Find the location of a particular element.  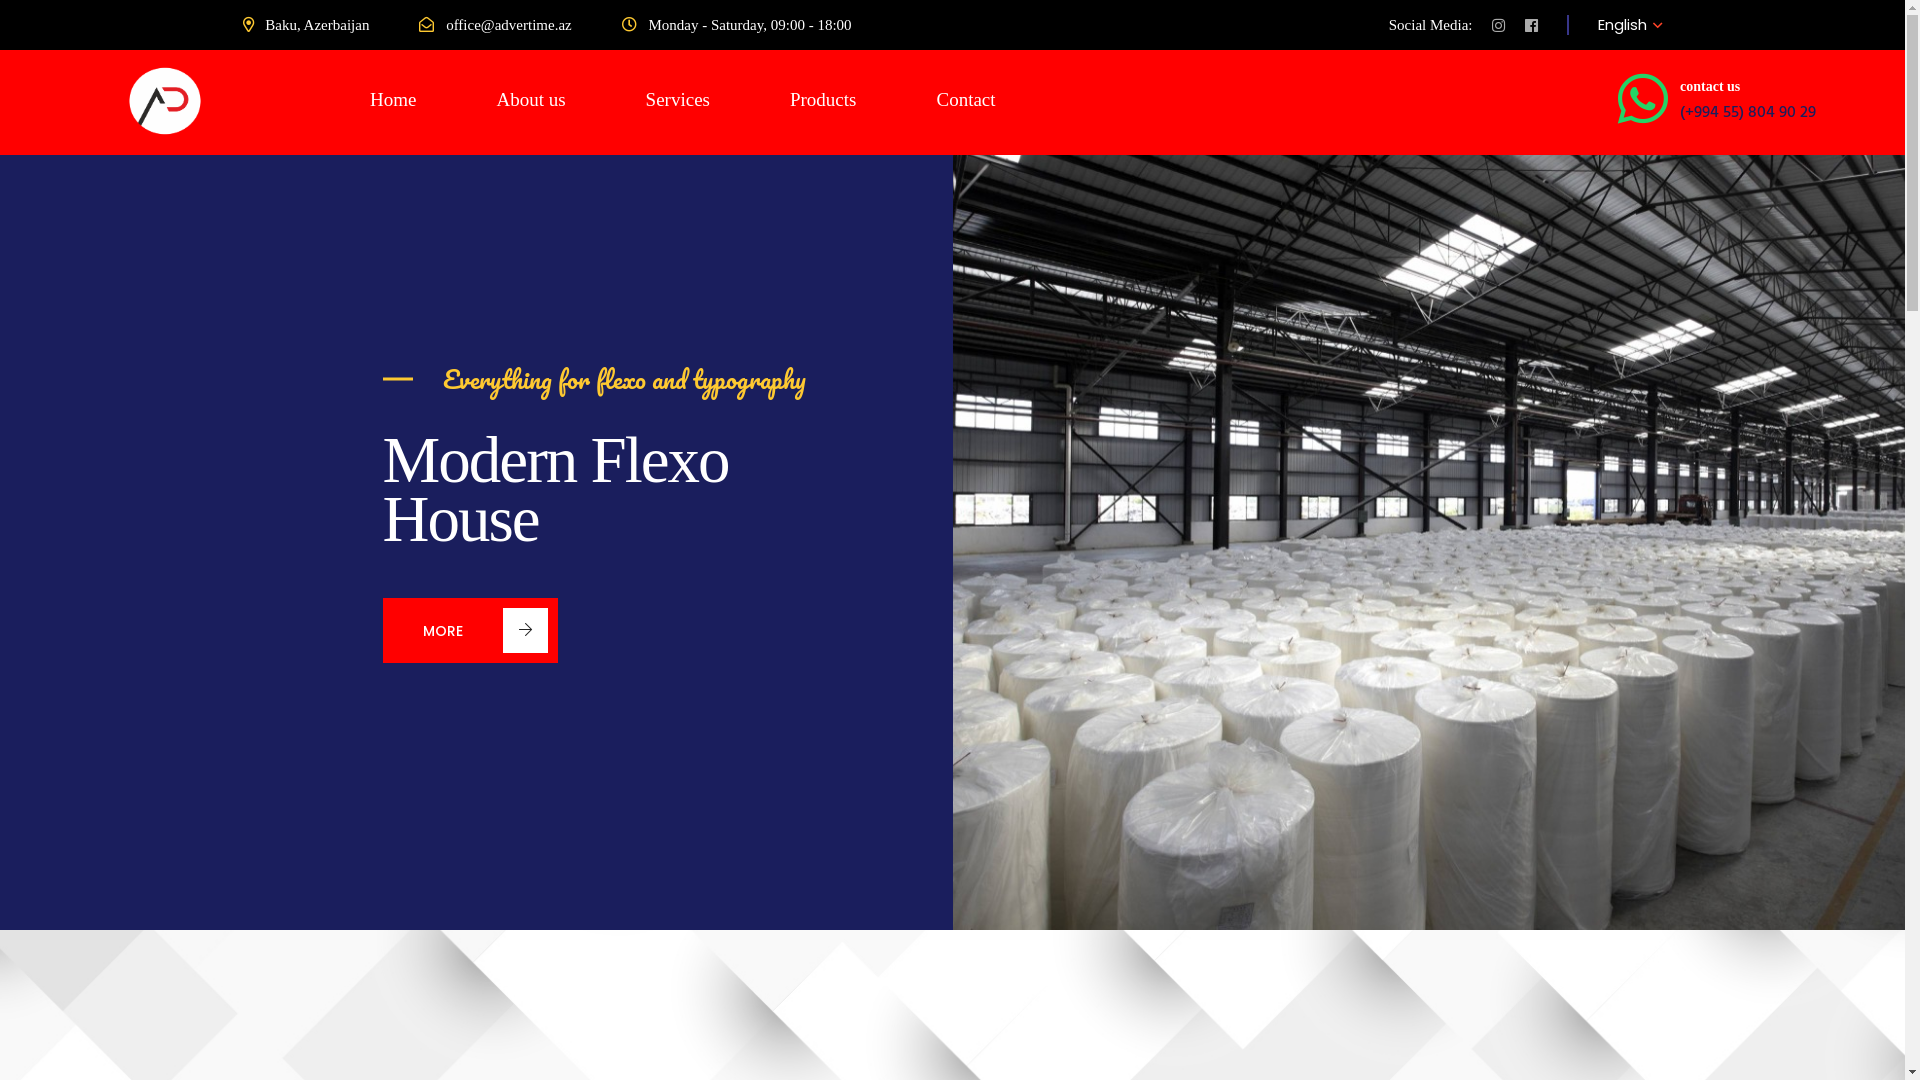

(+994 55) 804 90 29 is located at coordinates (1748, 113).